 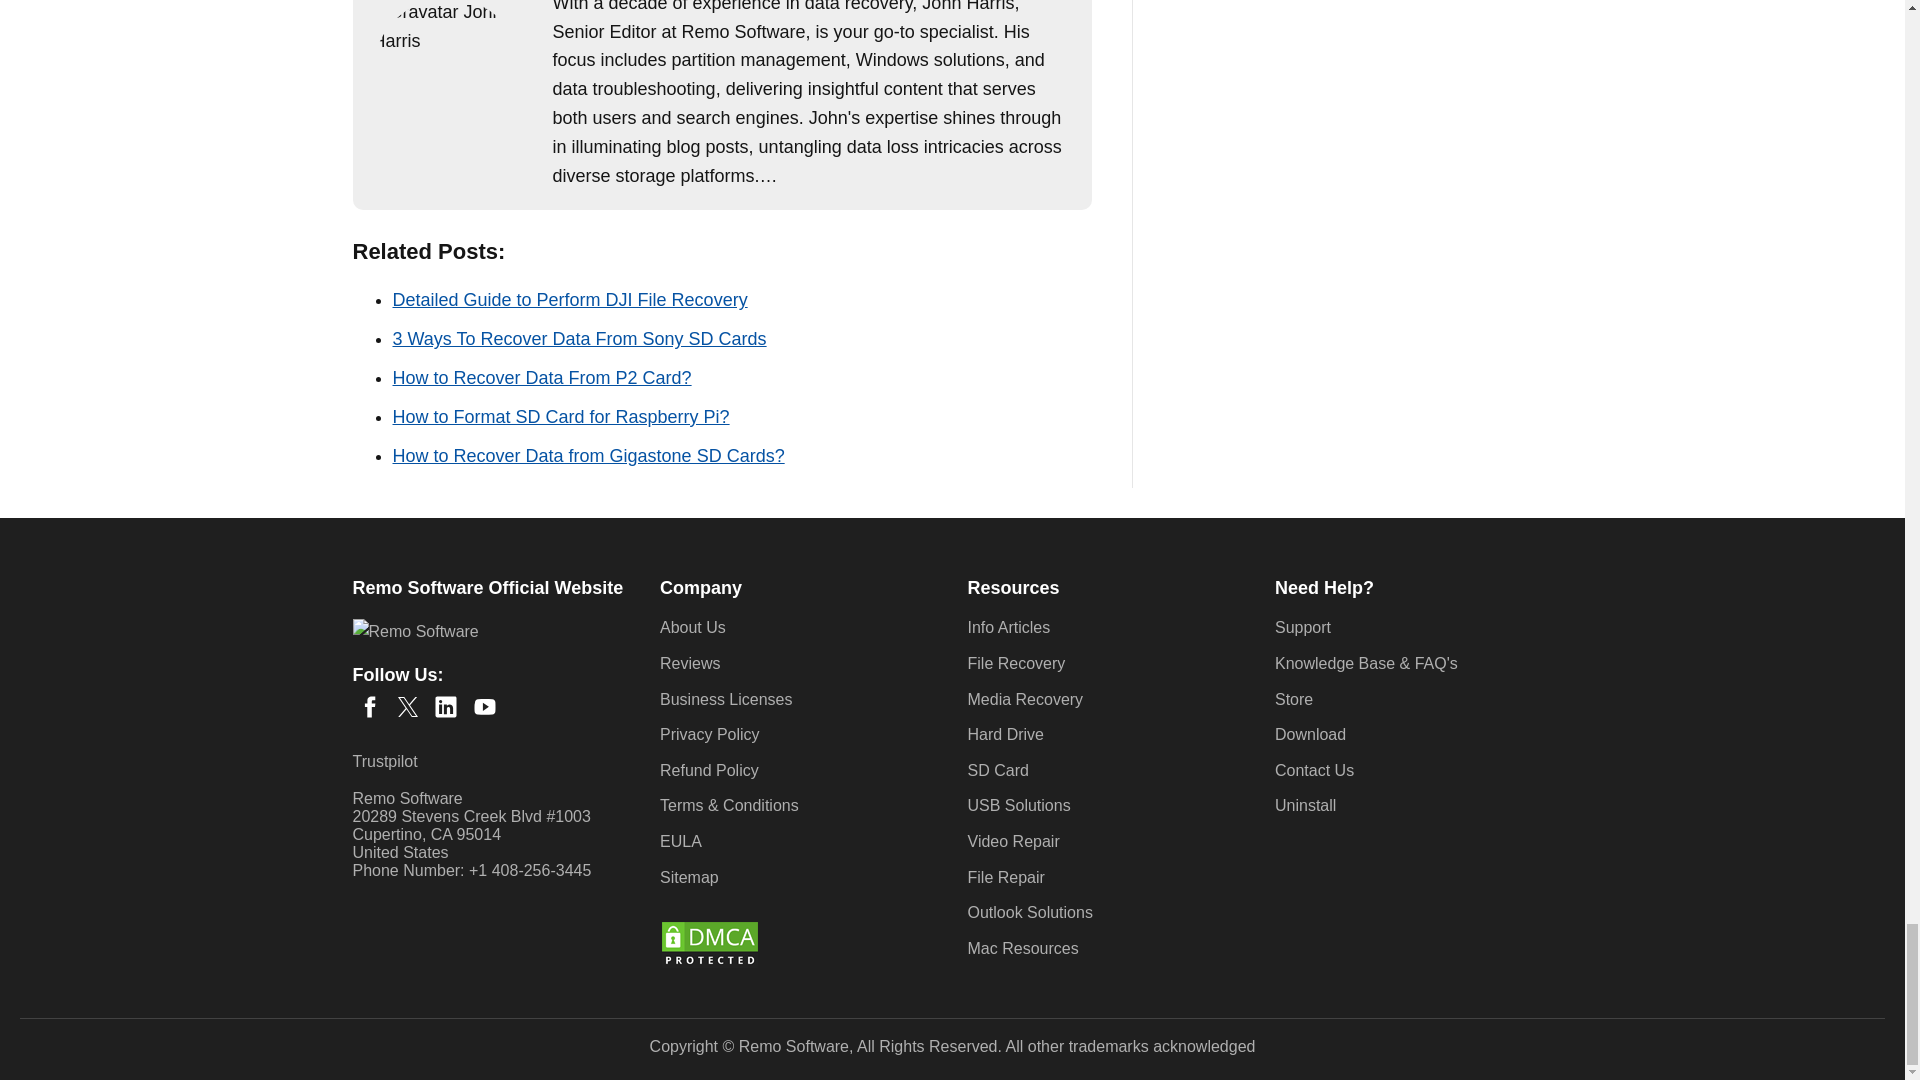 What do you see at coordinates (560, 416) in the screenshot?
I see `How to Format SD Card for Raspberry Pi?` at bounding box center [560, 416].